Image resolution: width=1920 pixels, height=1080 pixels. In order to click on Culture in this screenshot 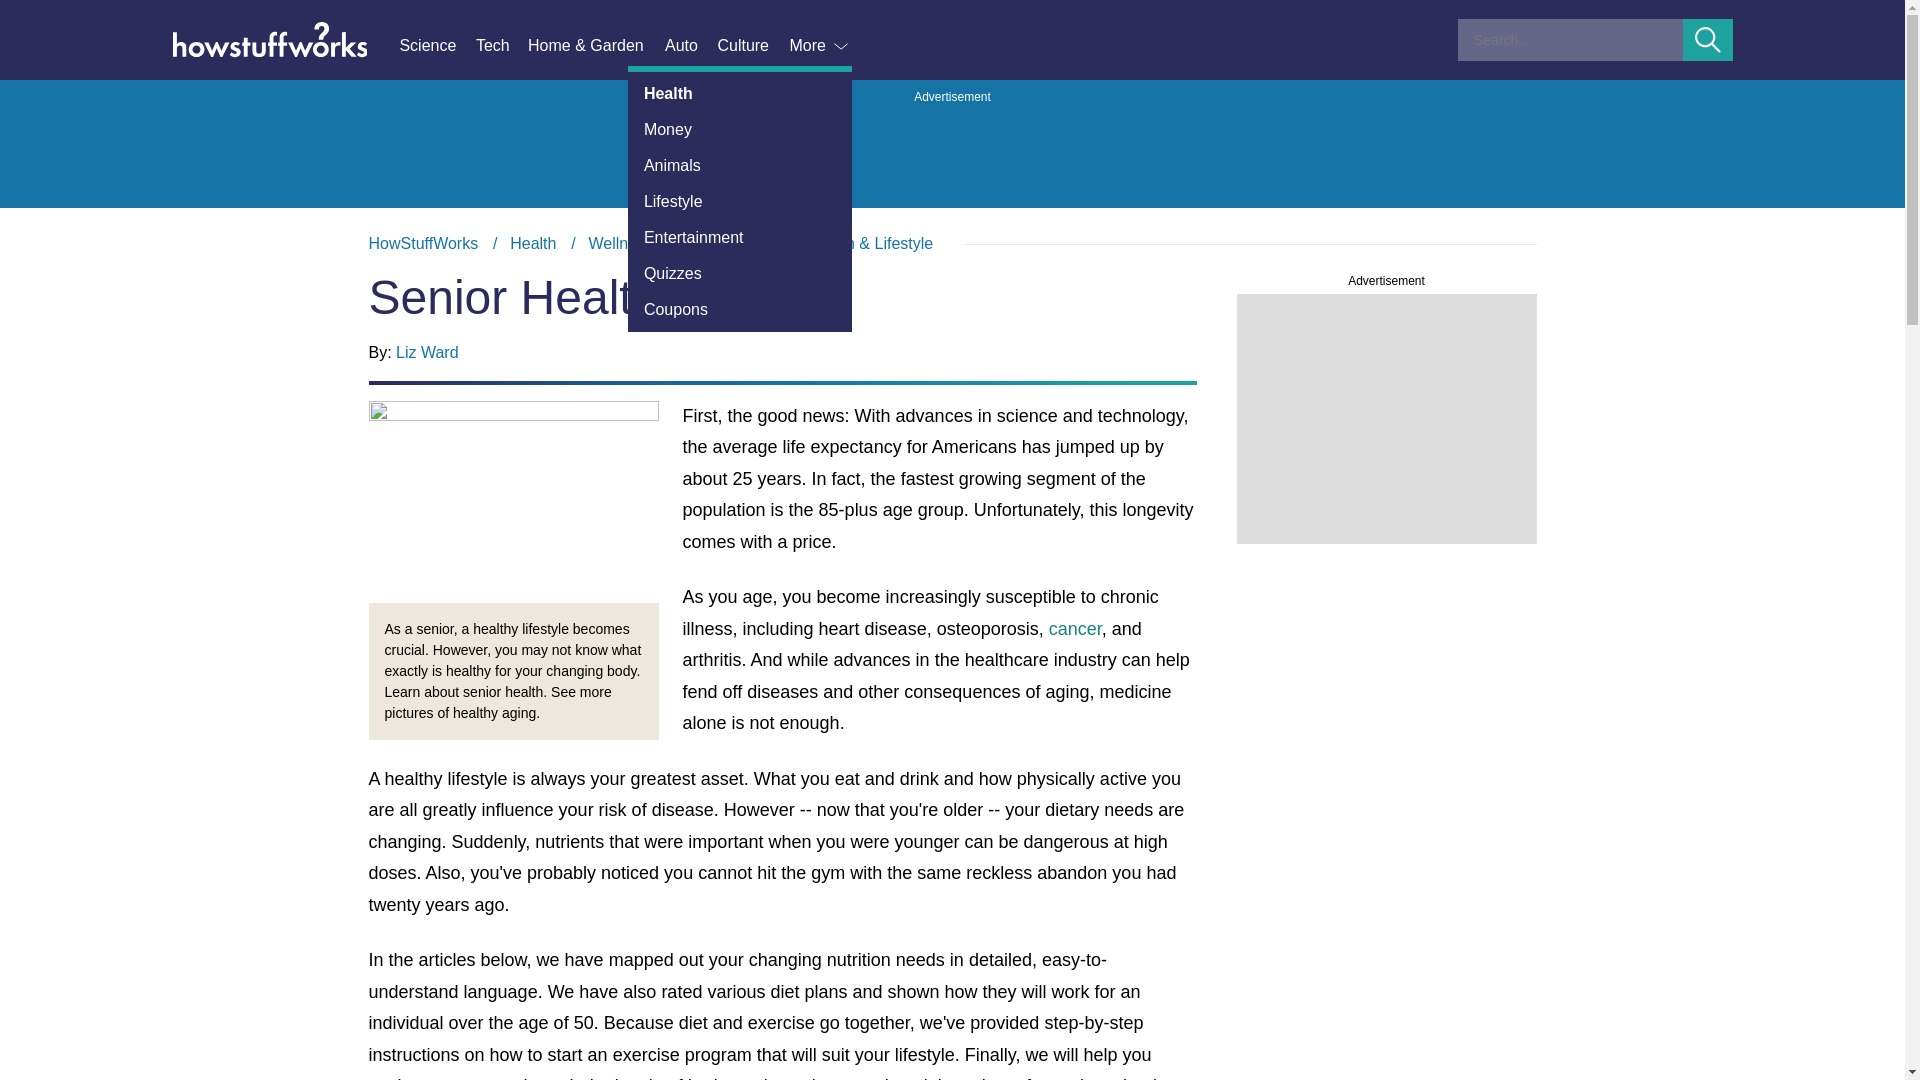, I will do `click(752, 46)`.